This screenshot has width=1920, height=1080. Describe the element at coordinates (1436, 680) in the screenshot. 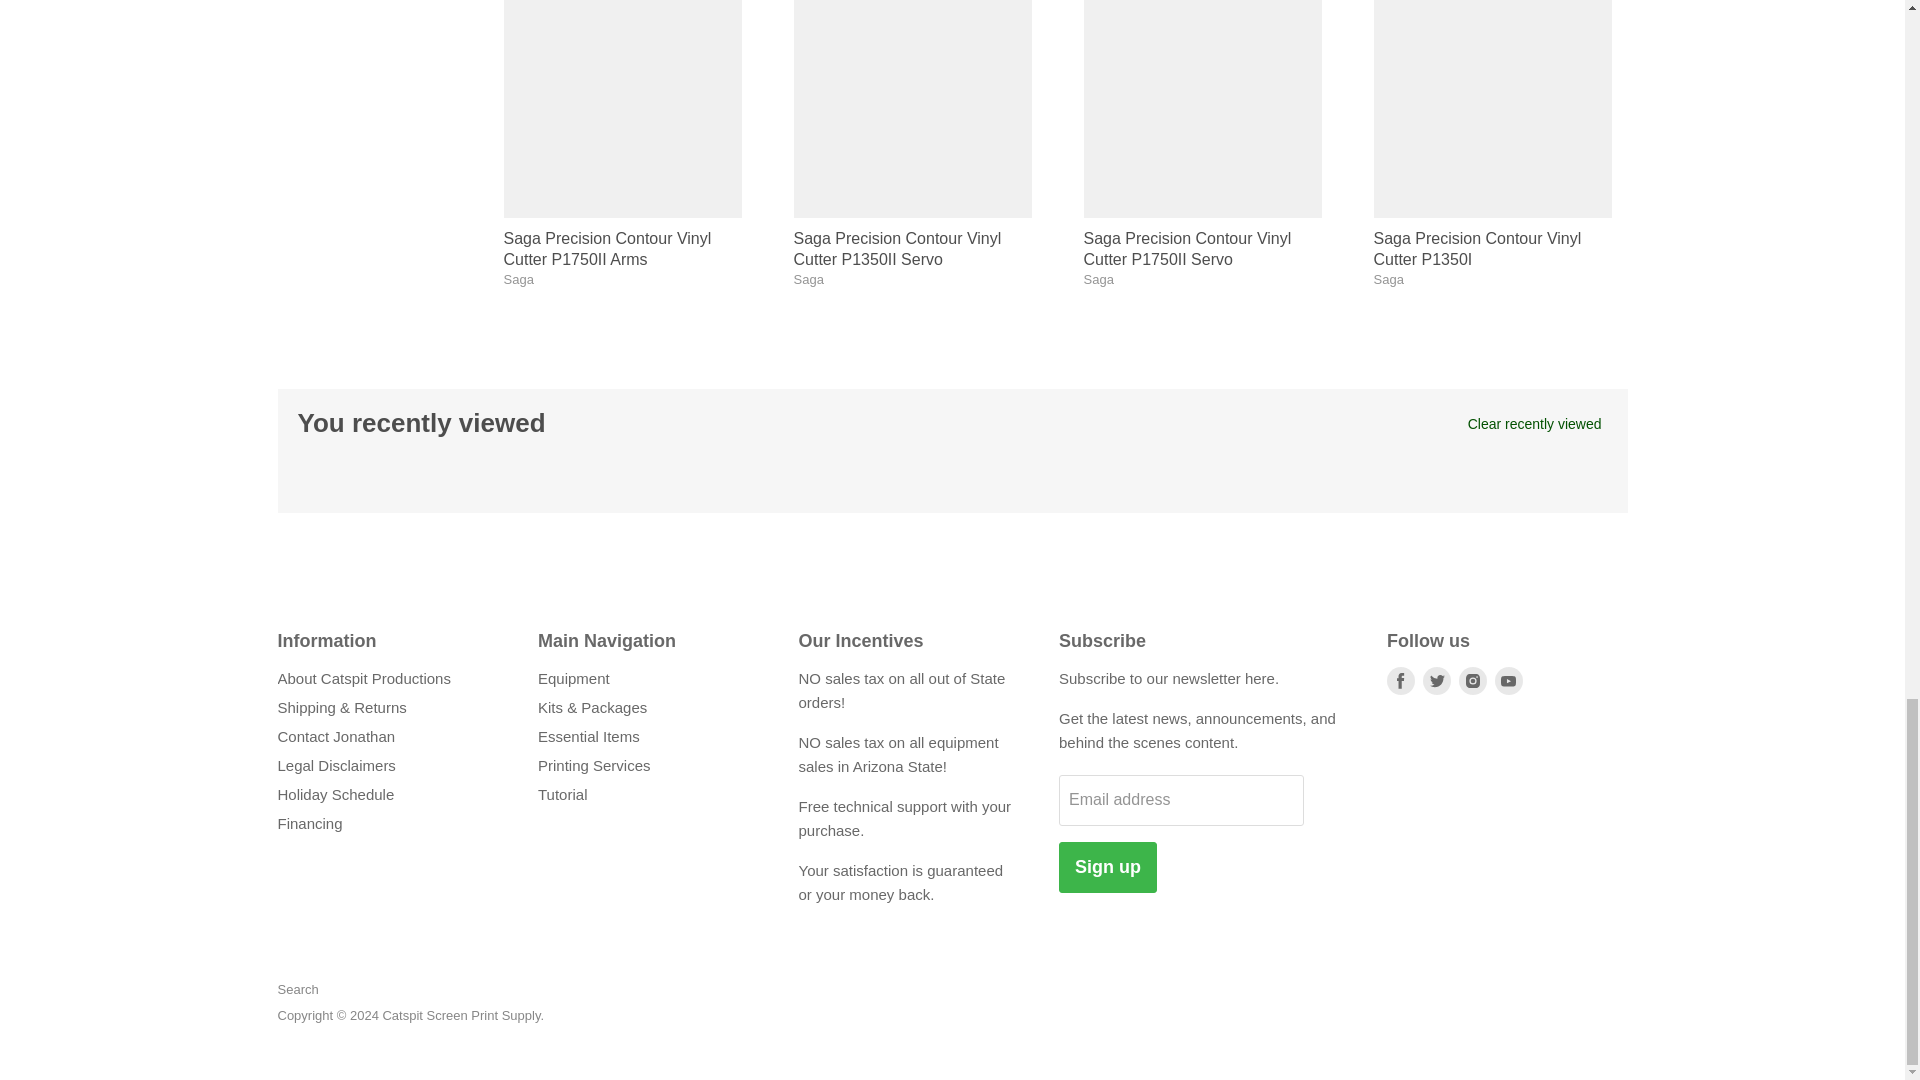

I see `Twitter` at that location.